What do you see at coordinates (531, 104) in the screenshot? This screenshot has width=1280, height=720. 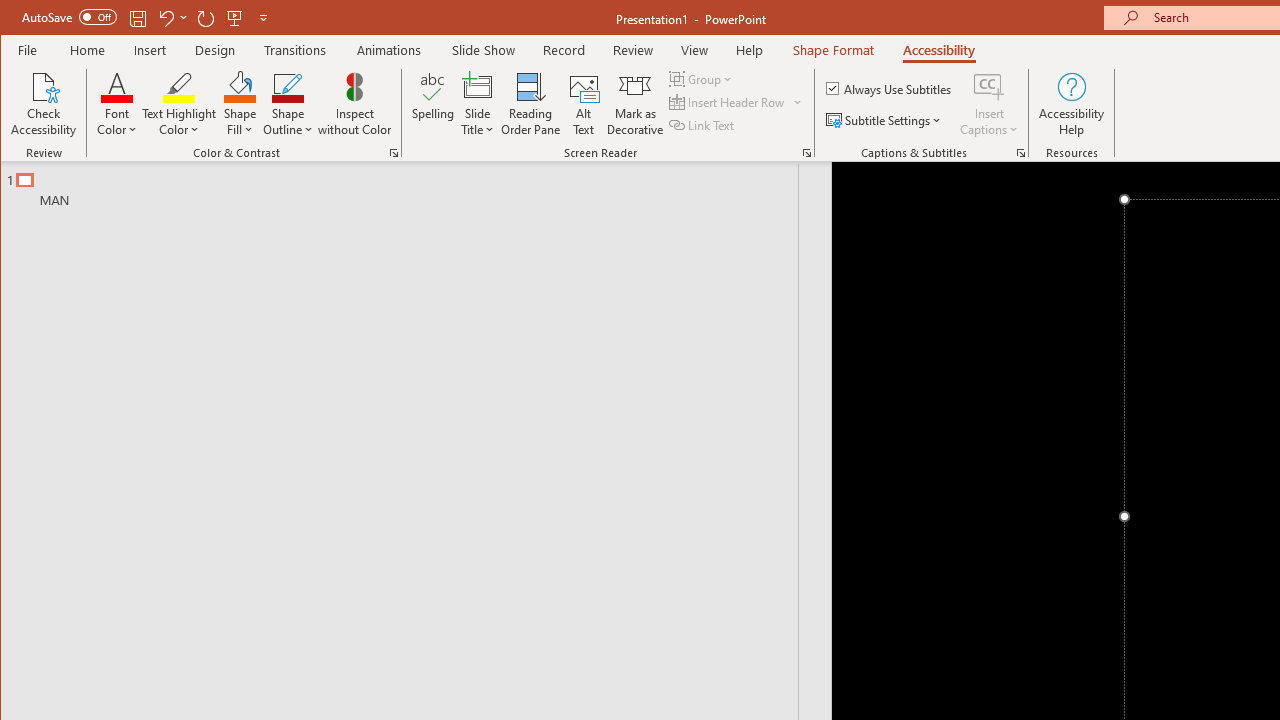 I see `Reading Order Pane` at bounding box center [531, 104].